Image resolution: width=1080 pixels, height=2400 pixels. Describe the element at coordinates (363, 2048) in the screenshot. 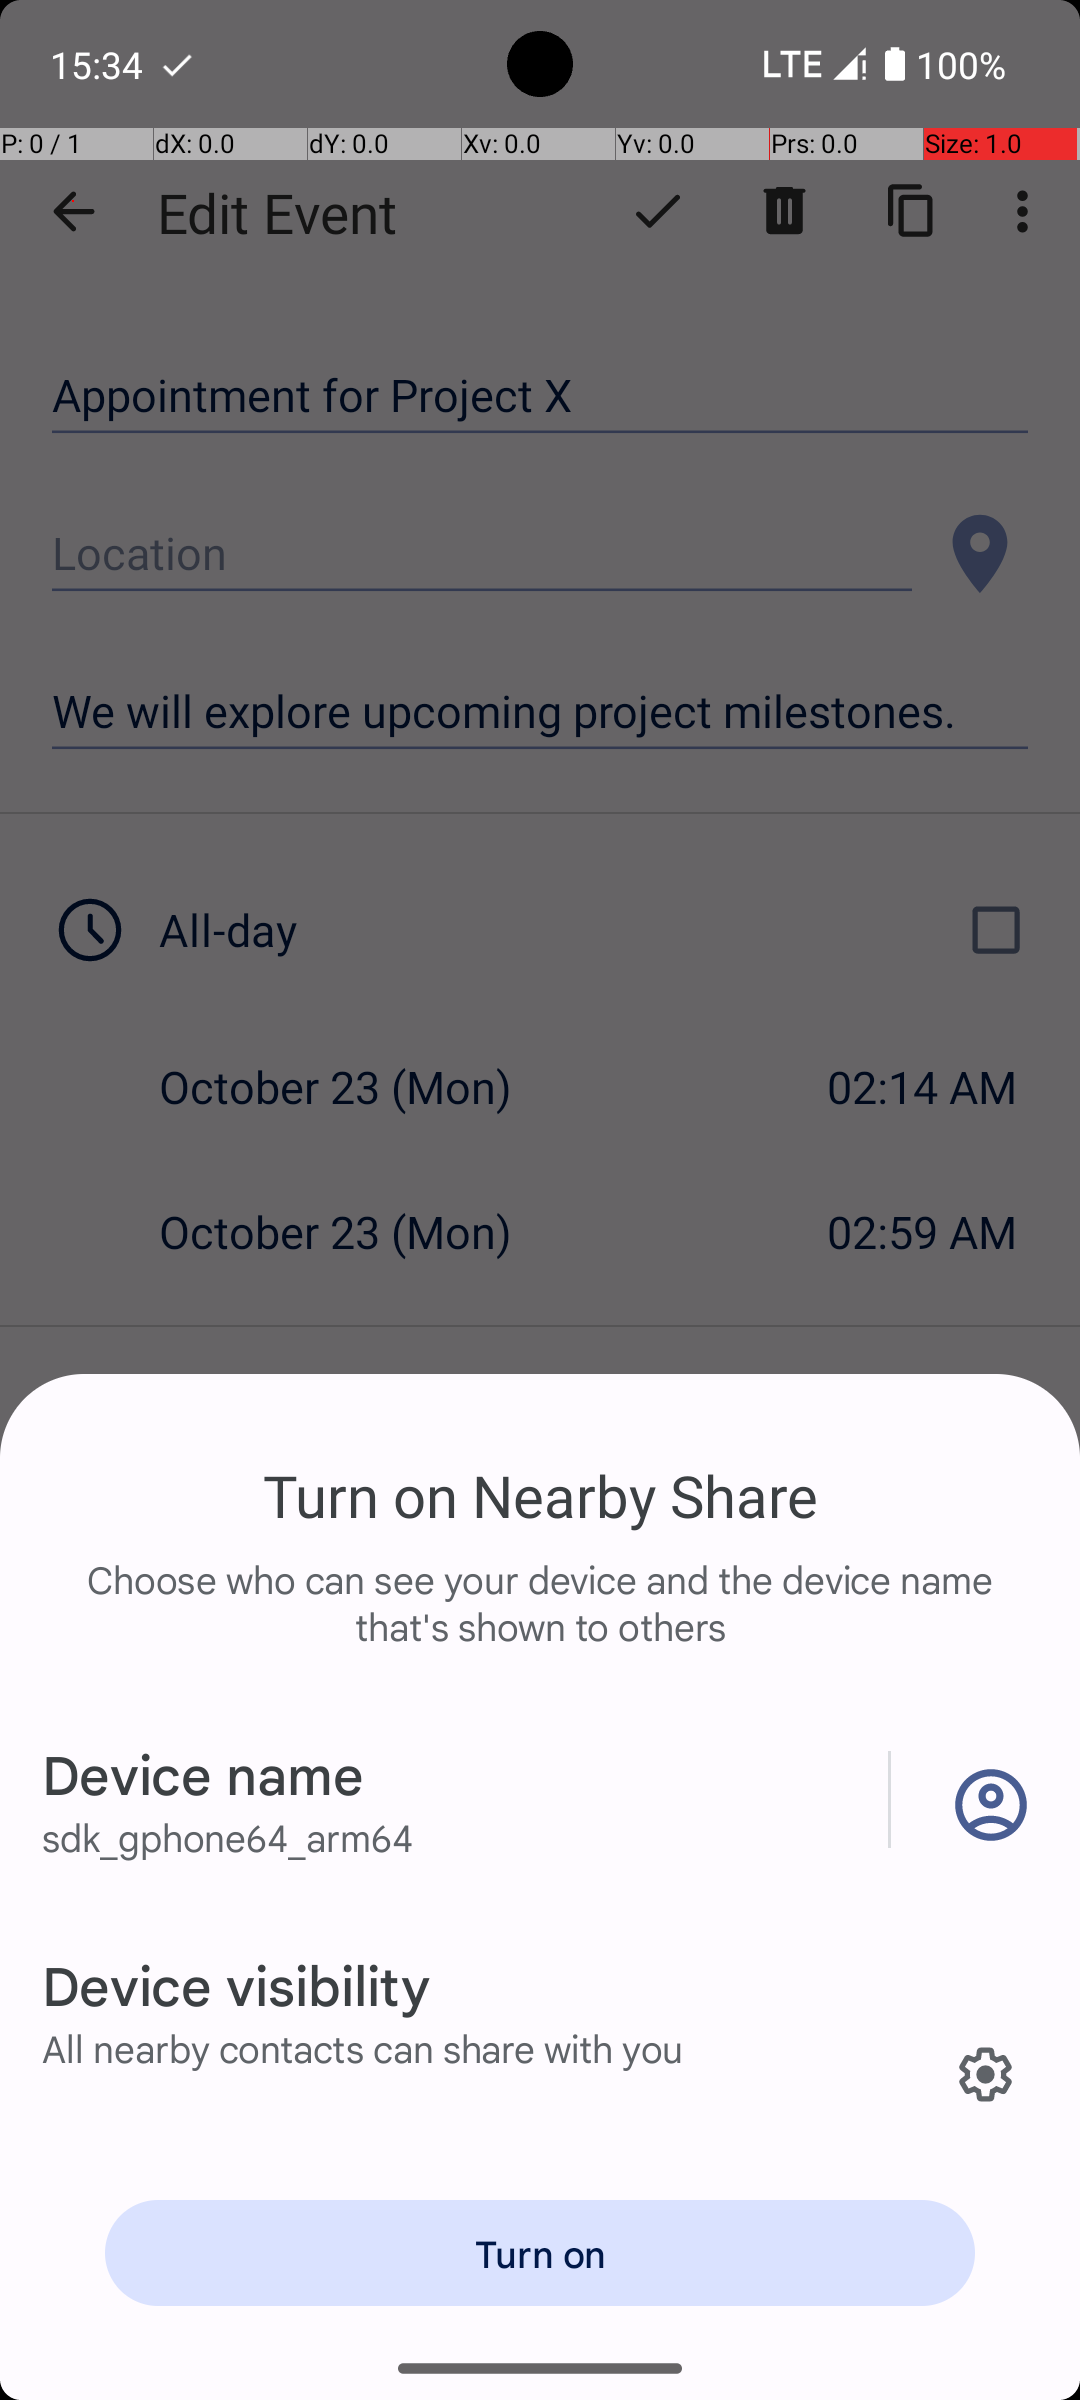

I see `All nearby contacts can share with you` at that location.